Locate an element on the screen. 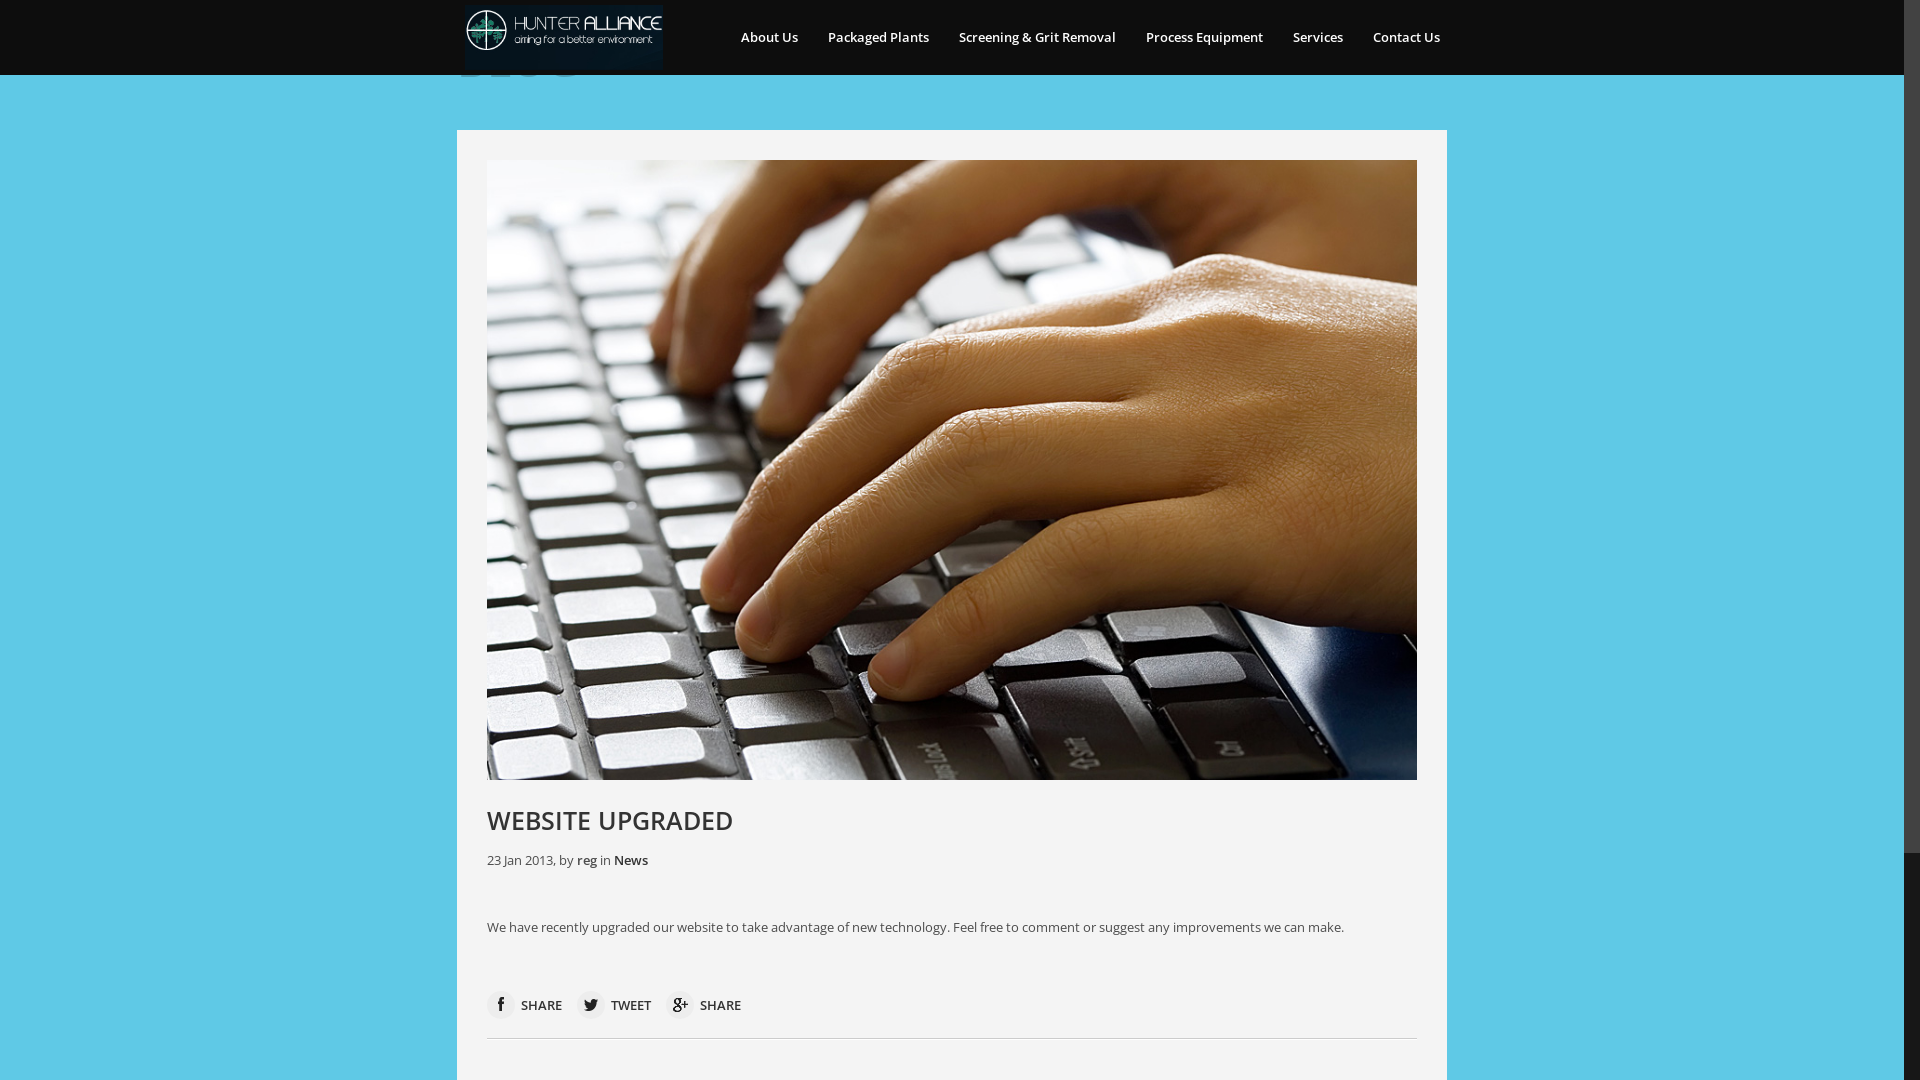 The image size is (1920, 1080). Screening & Grit Removal is located at coordinates (1038, 38).